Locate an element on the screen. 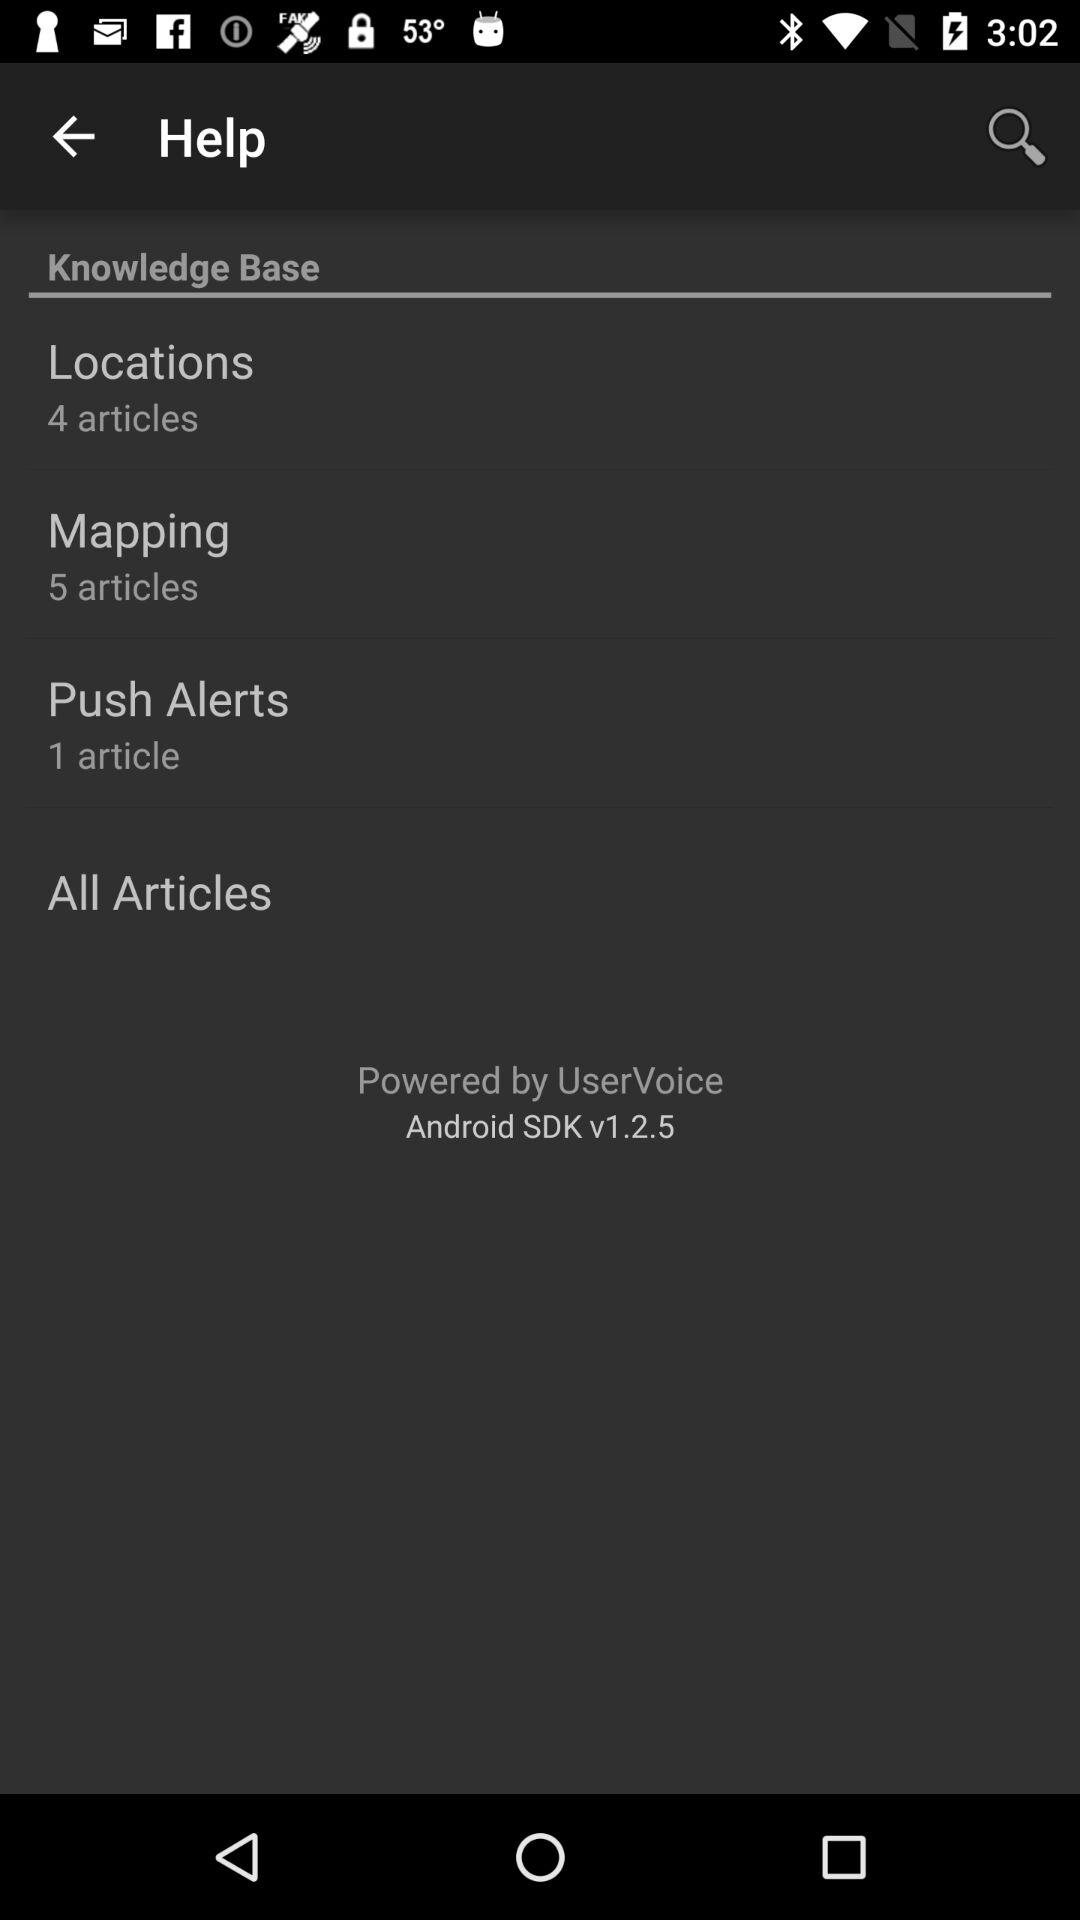 This screenshot has height=1920, width=1080. turn on the 4 articles is located at coordinates (122, 416).